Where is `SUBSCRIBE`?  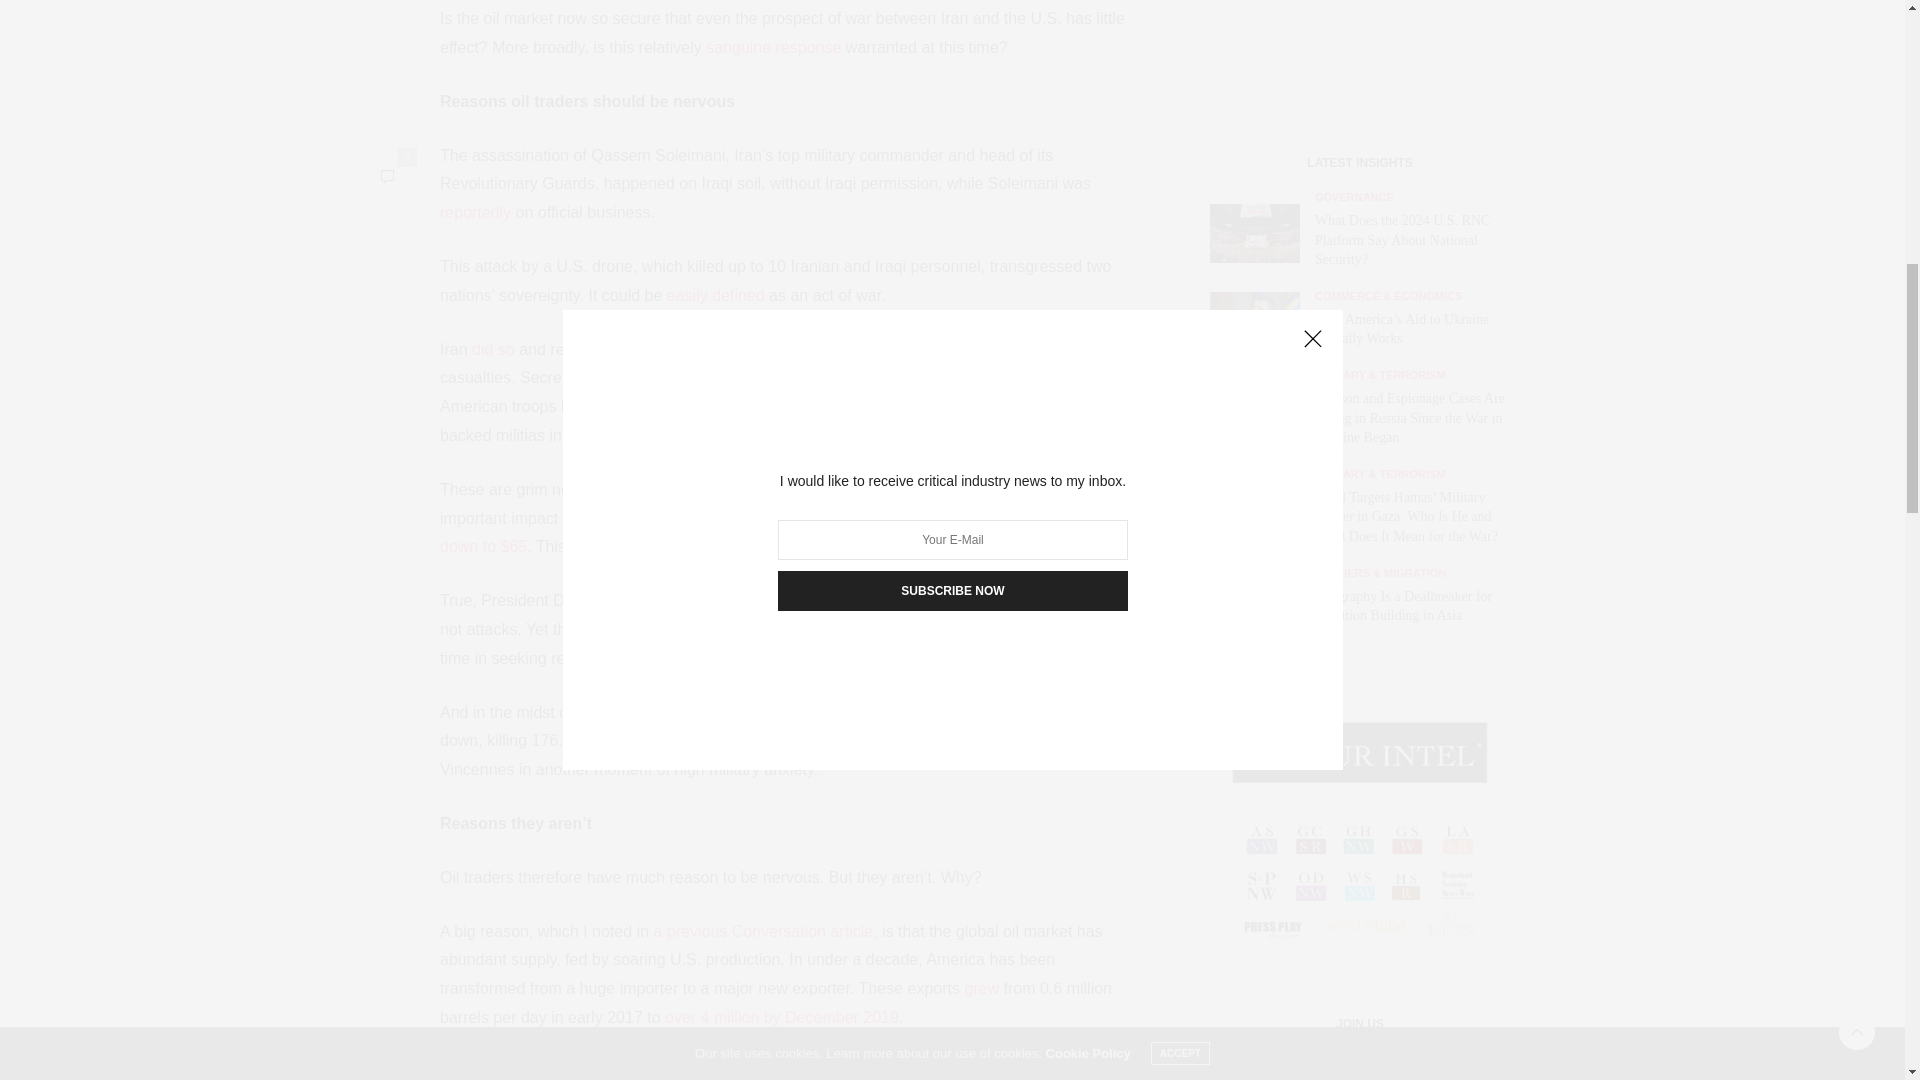
SUBSCRIBE is located at coordinates (1359, 334).